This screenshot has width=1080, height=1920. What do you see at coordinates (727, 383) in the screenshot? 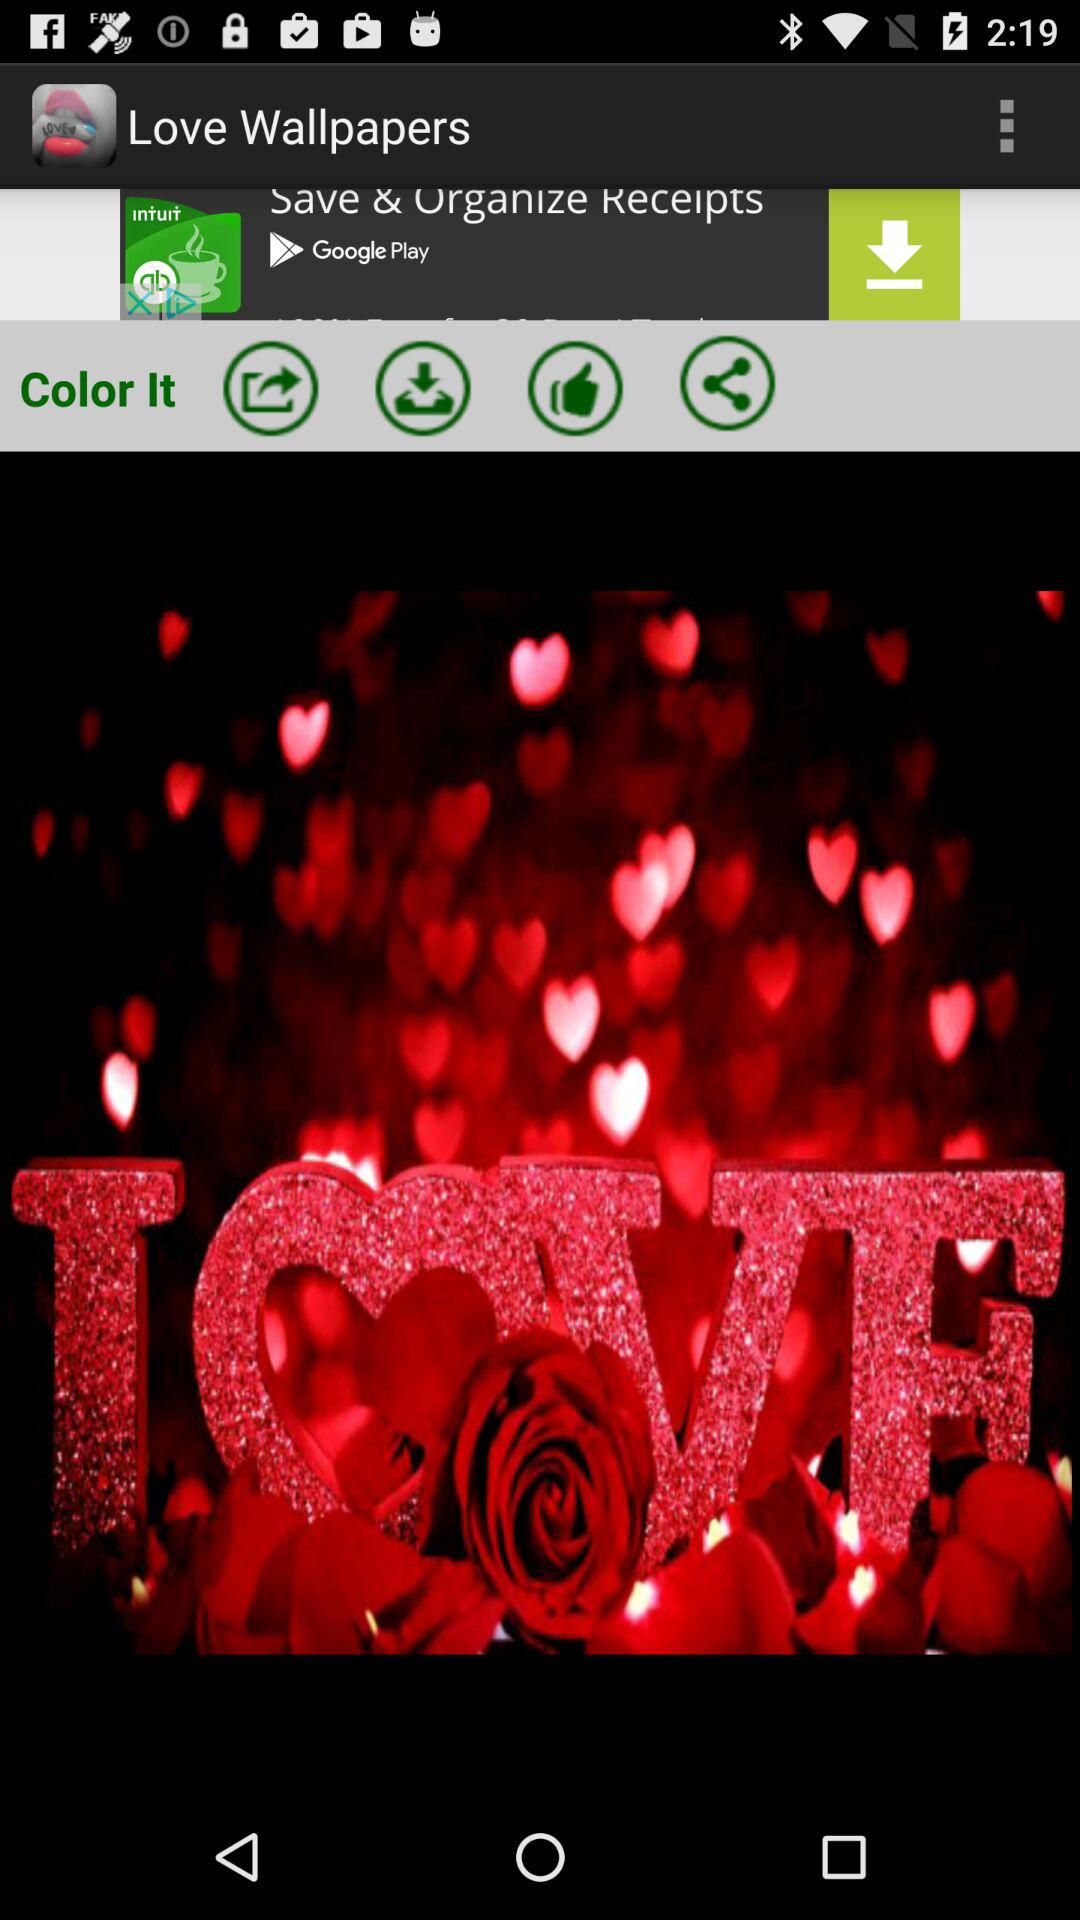
I see `share the file` at bounding box center [727, 383].